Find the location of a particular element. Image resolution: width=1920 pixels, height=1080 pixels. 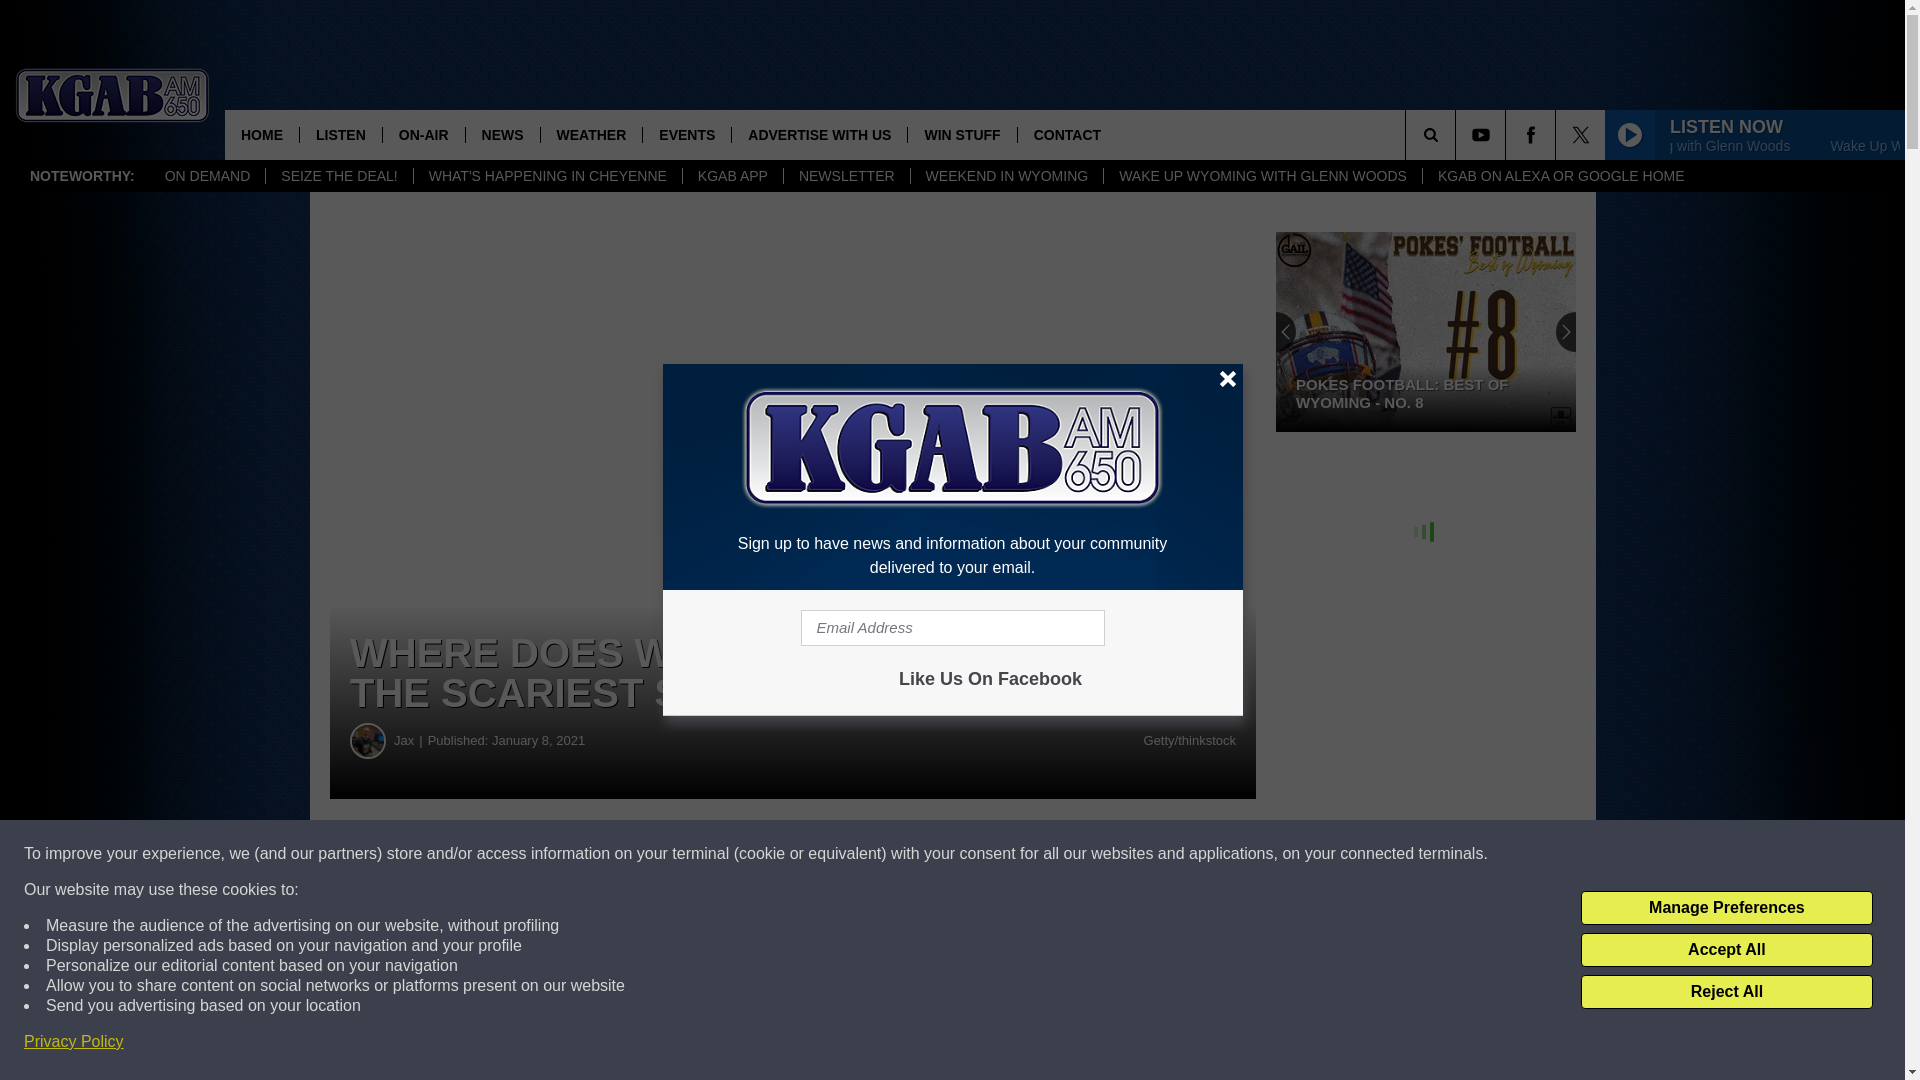

NOTEWORTHY: is located at coordinates (82, 176).